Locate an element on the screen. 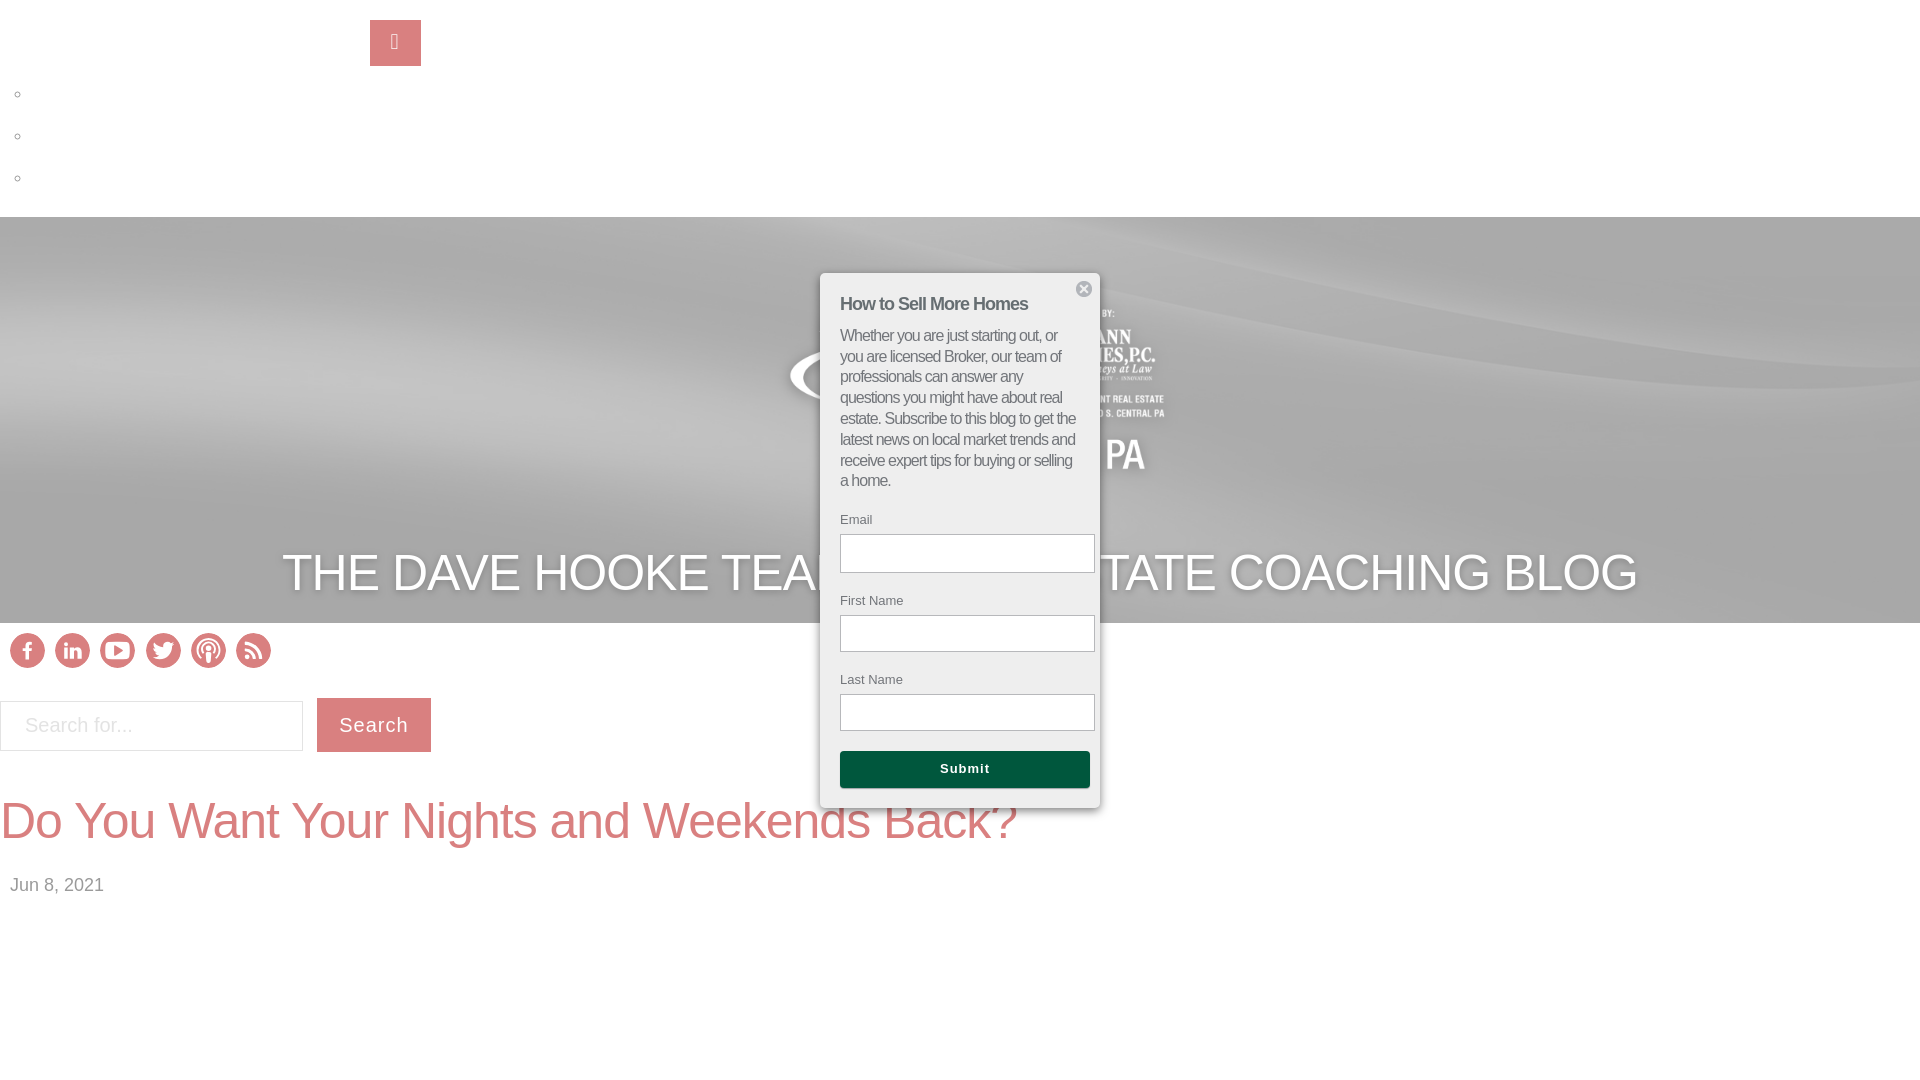  Linkedin is located at coordinates (72, 650).